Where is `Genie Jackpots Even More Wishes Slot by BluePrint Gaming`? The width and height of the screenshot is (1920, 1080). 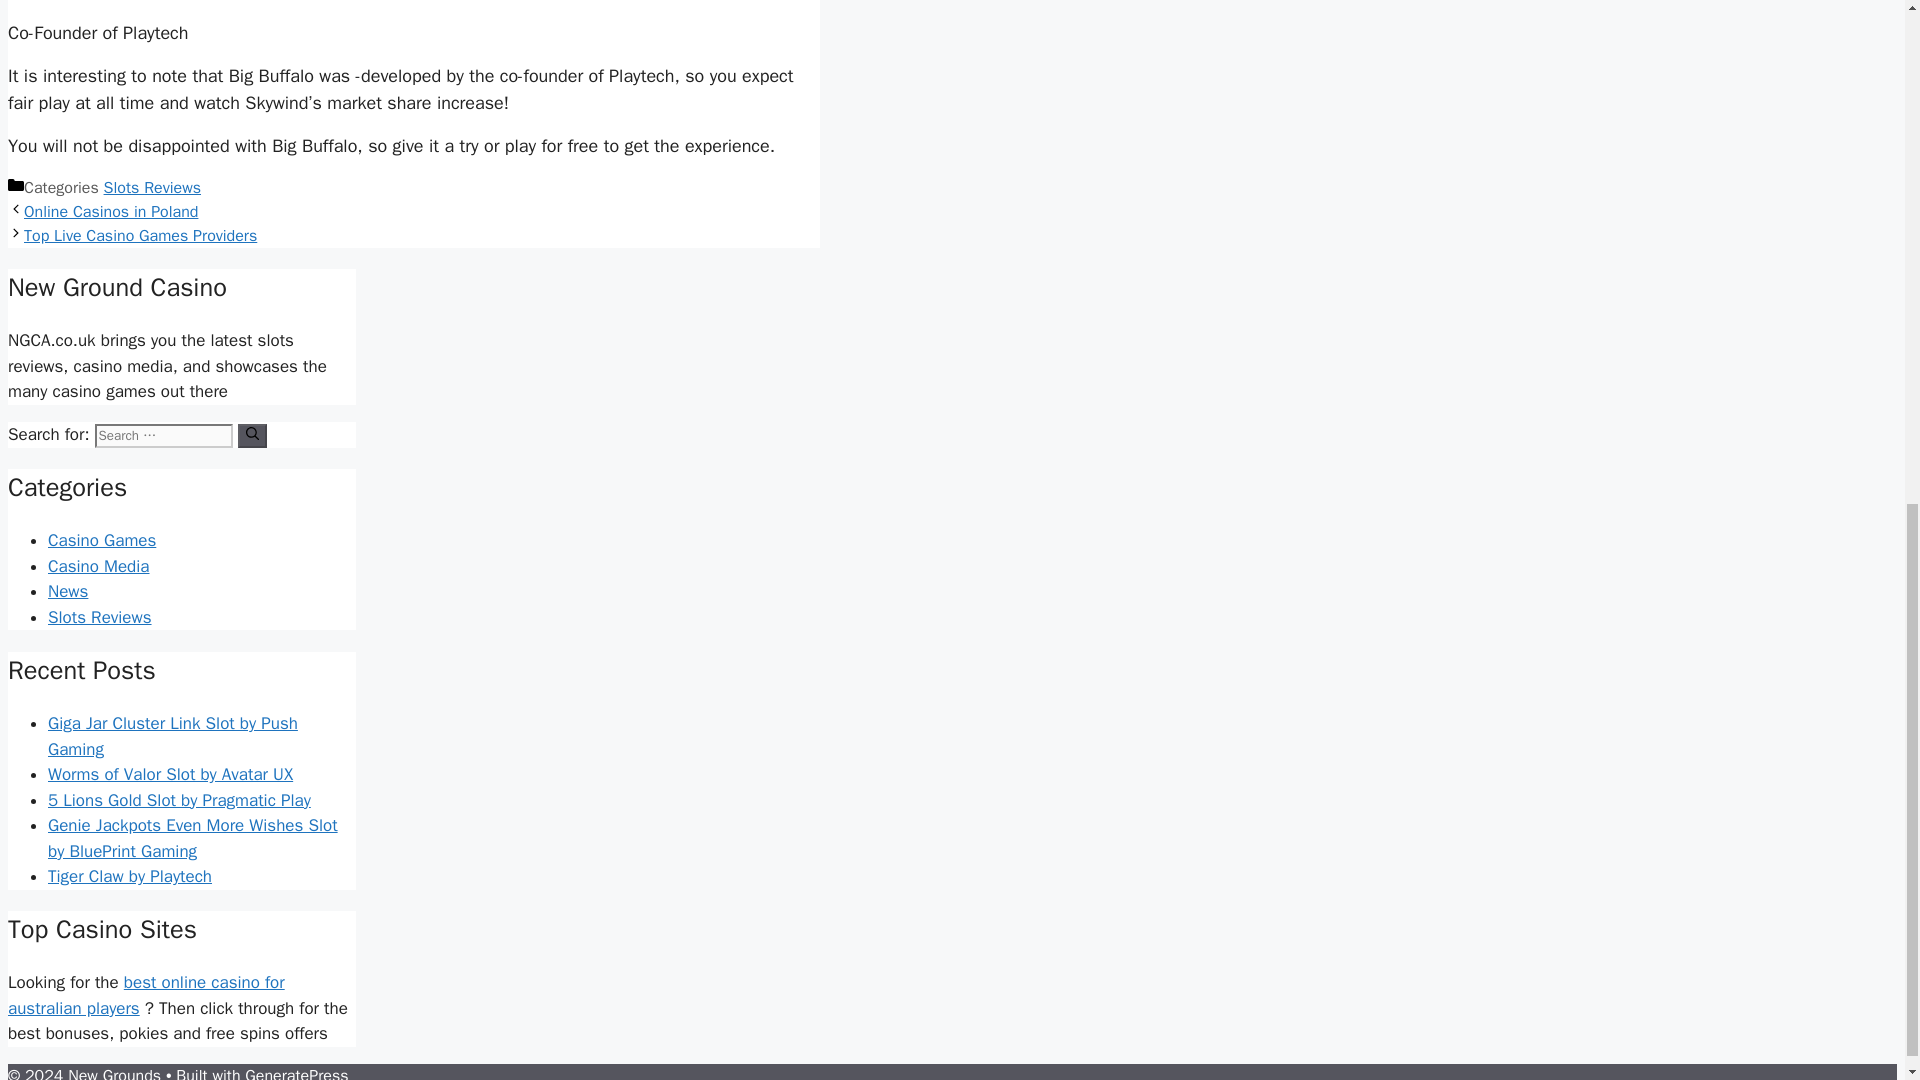 Genie Jackpots Even More Wishes Slot by BluePrint Gaming is located at coordinates (192, 838).